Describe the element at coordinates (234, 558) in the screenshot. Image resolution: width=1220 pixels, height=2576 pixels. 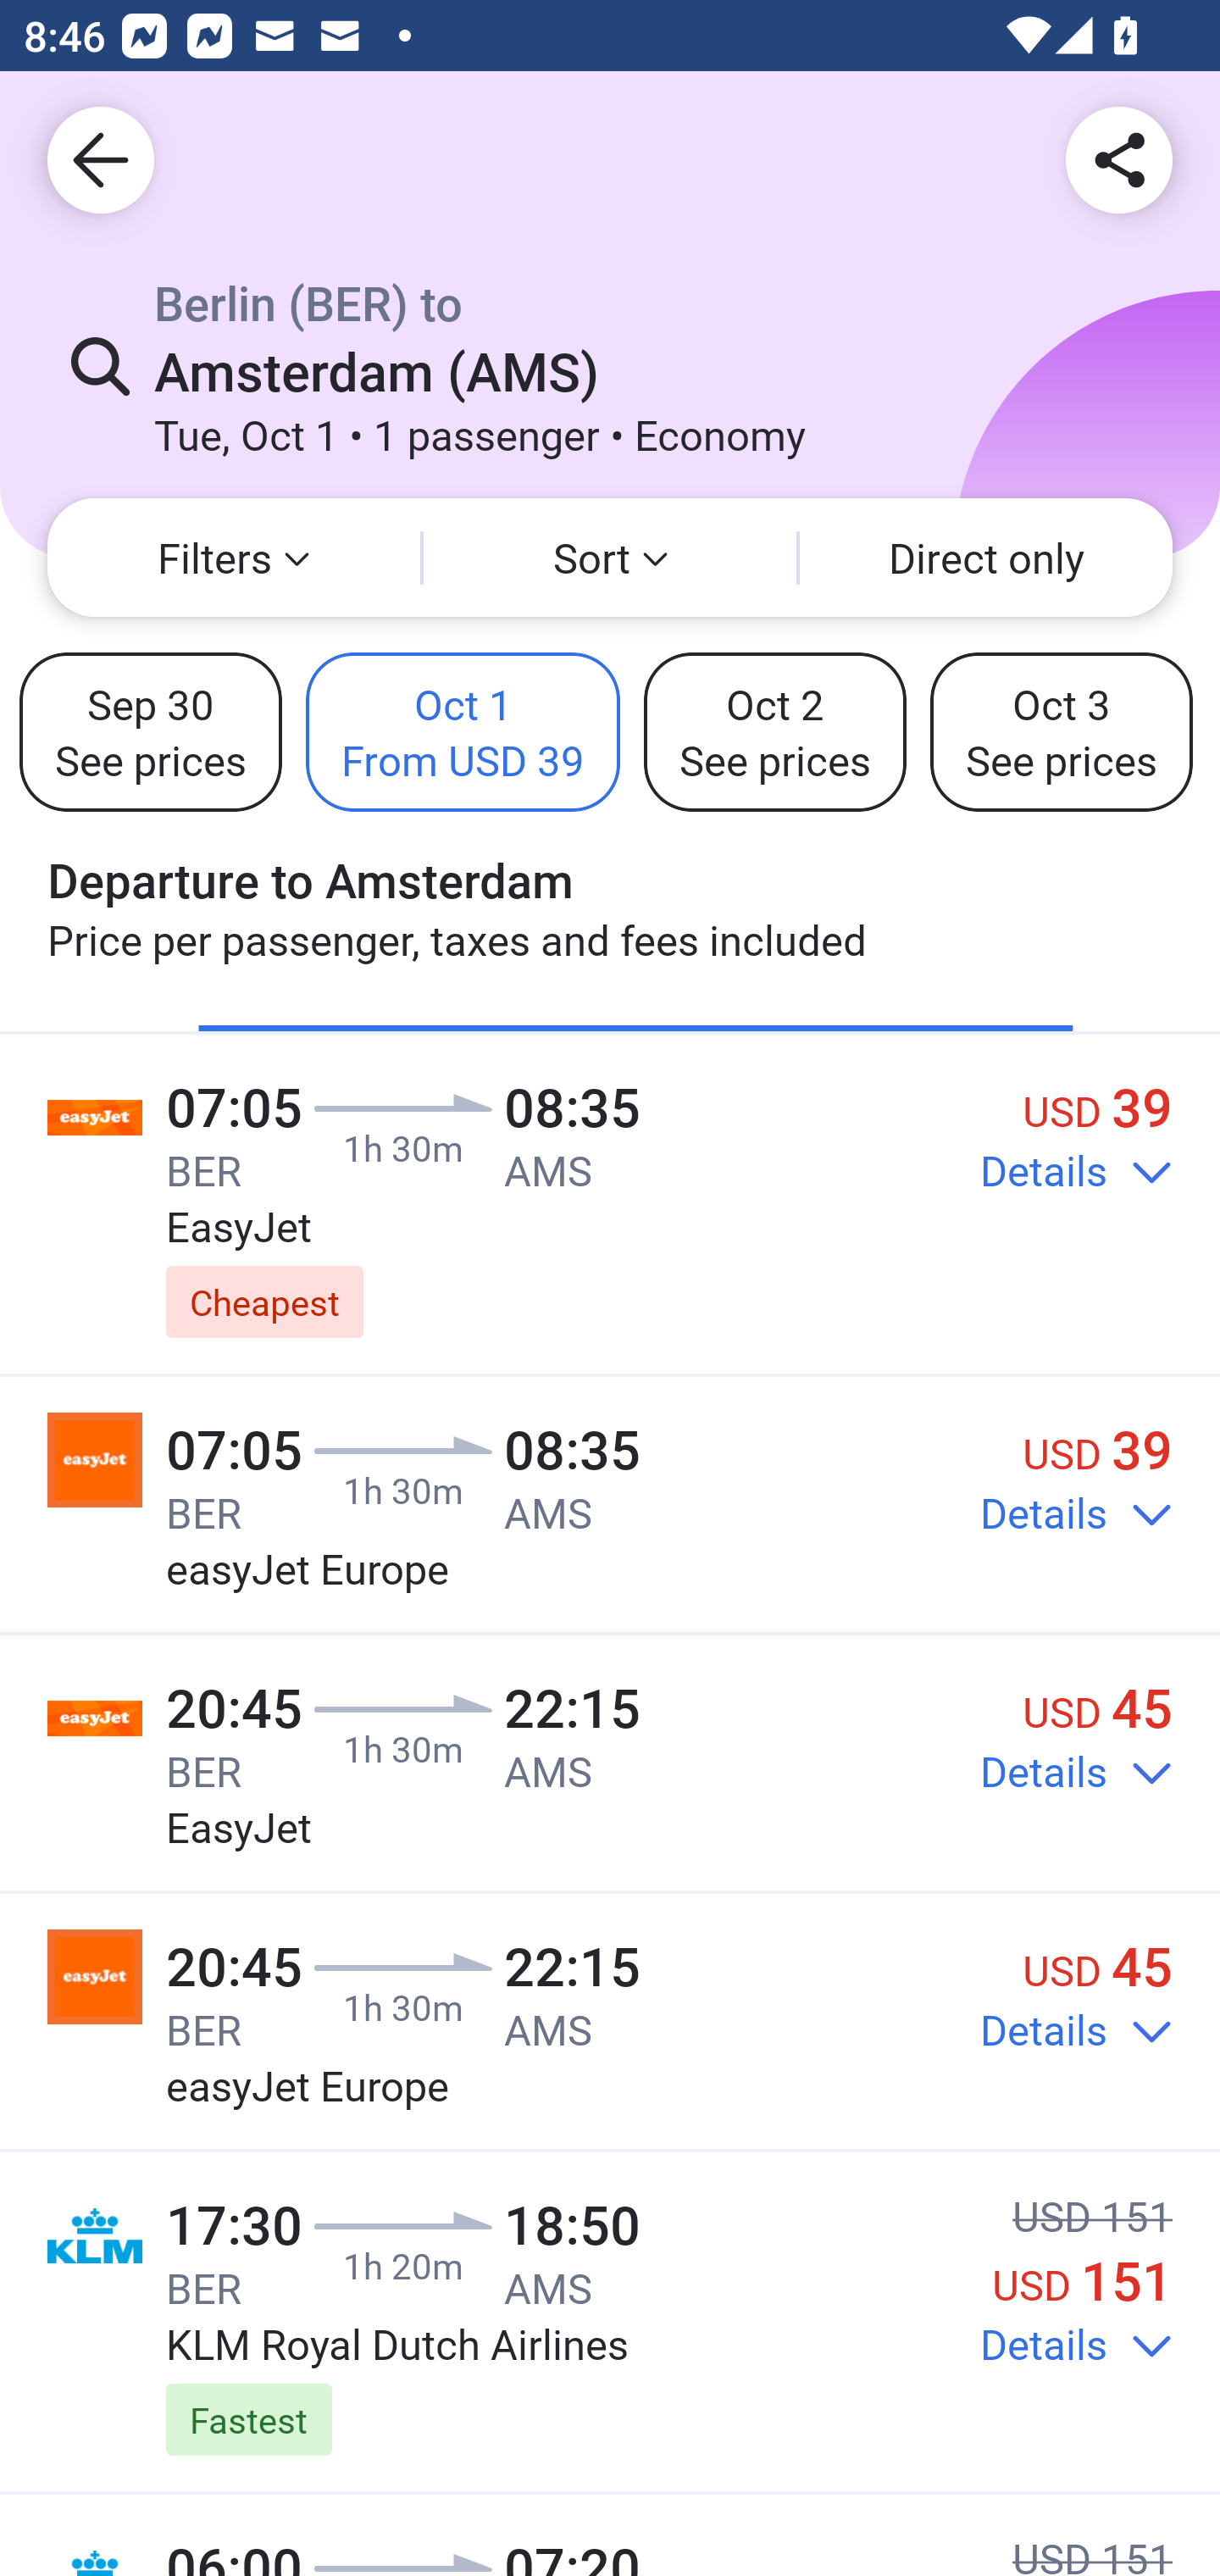
I see `Filters` at that location.